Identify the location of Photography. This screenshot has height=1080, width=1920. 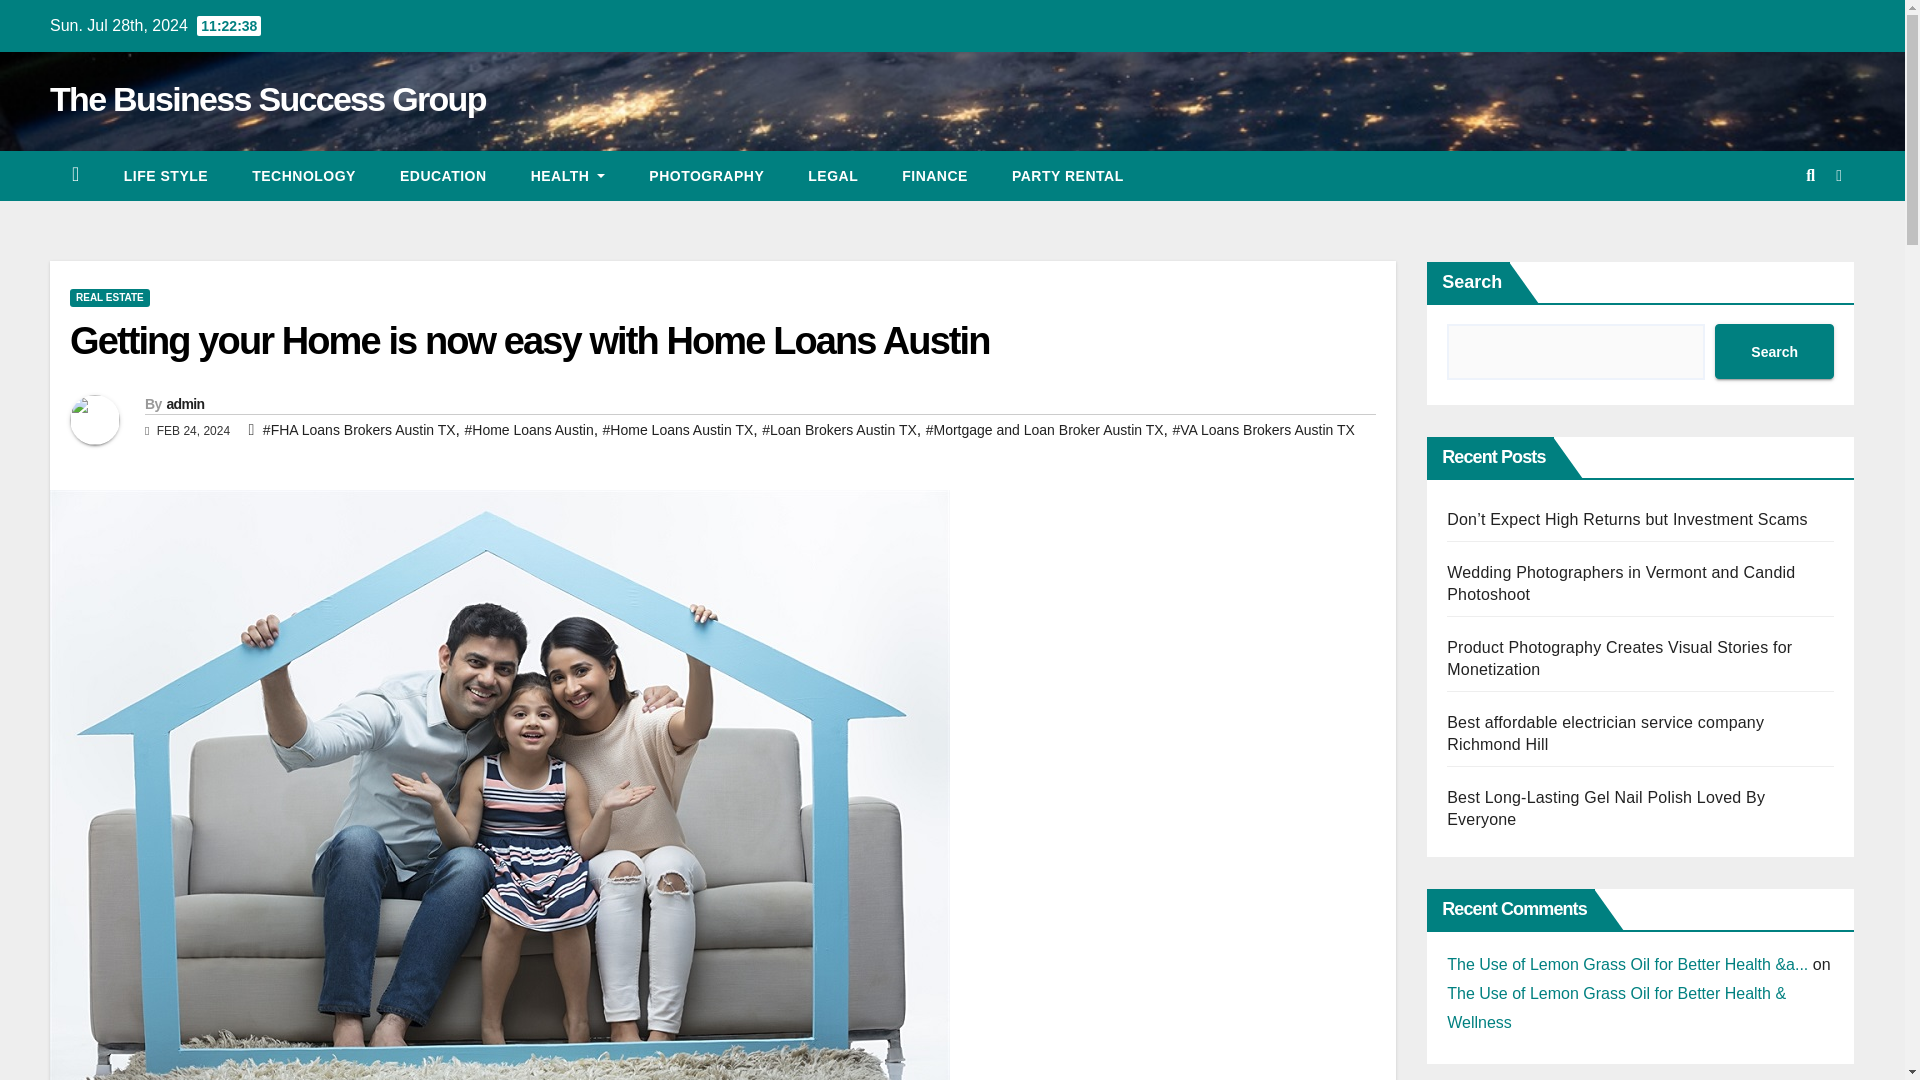
(706, 176).